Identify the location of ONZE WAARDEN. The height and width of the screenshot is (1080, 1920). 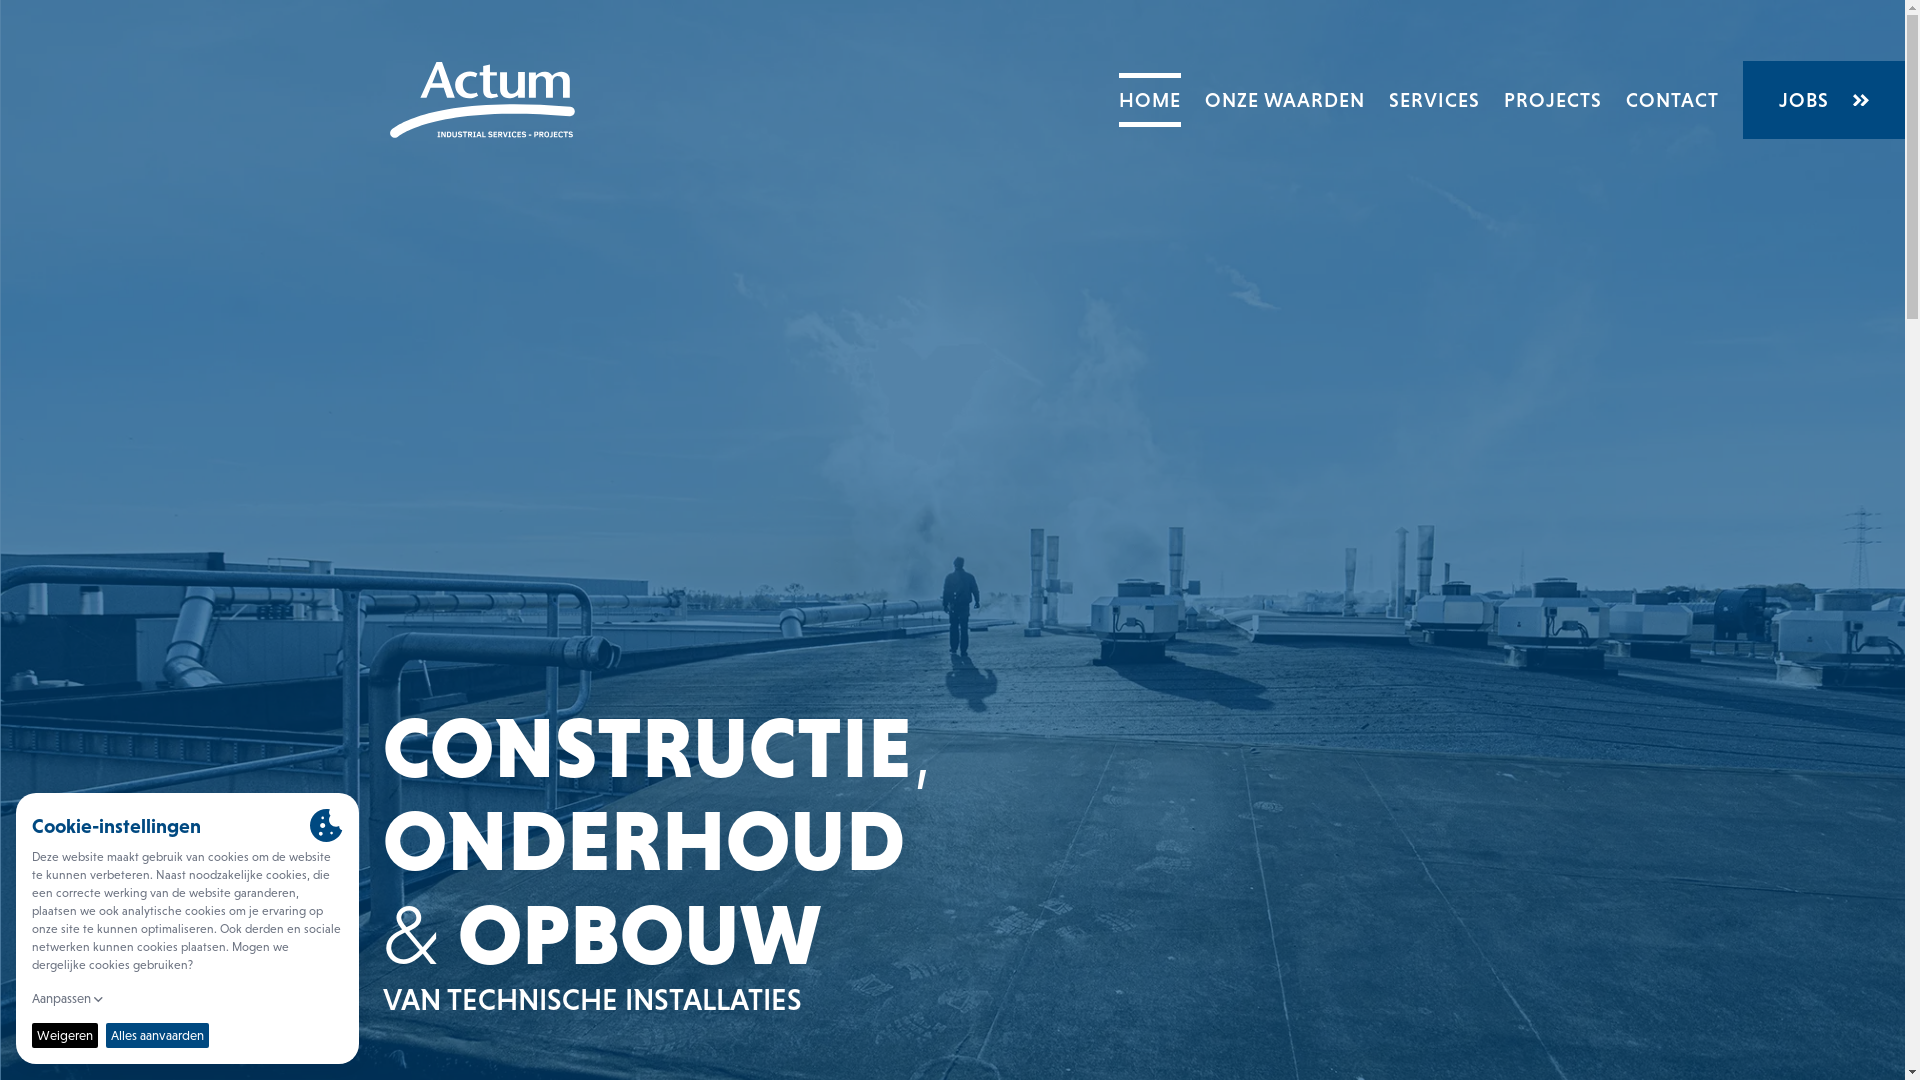
(1285, 100).